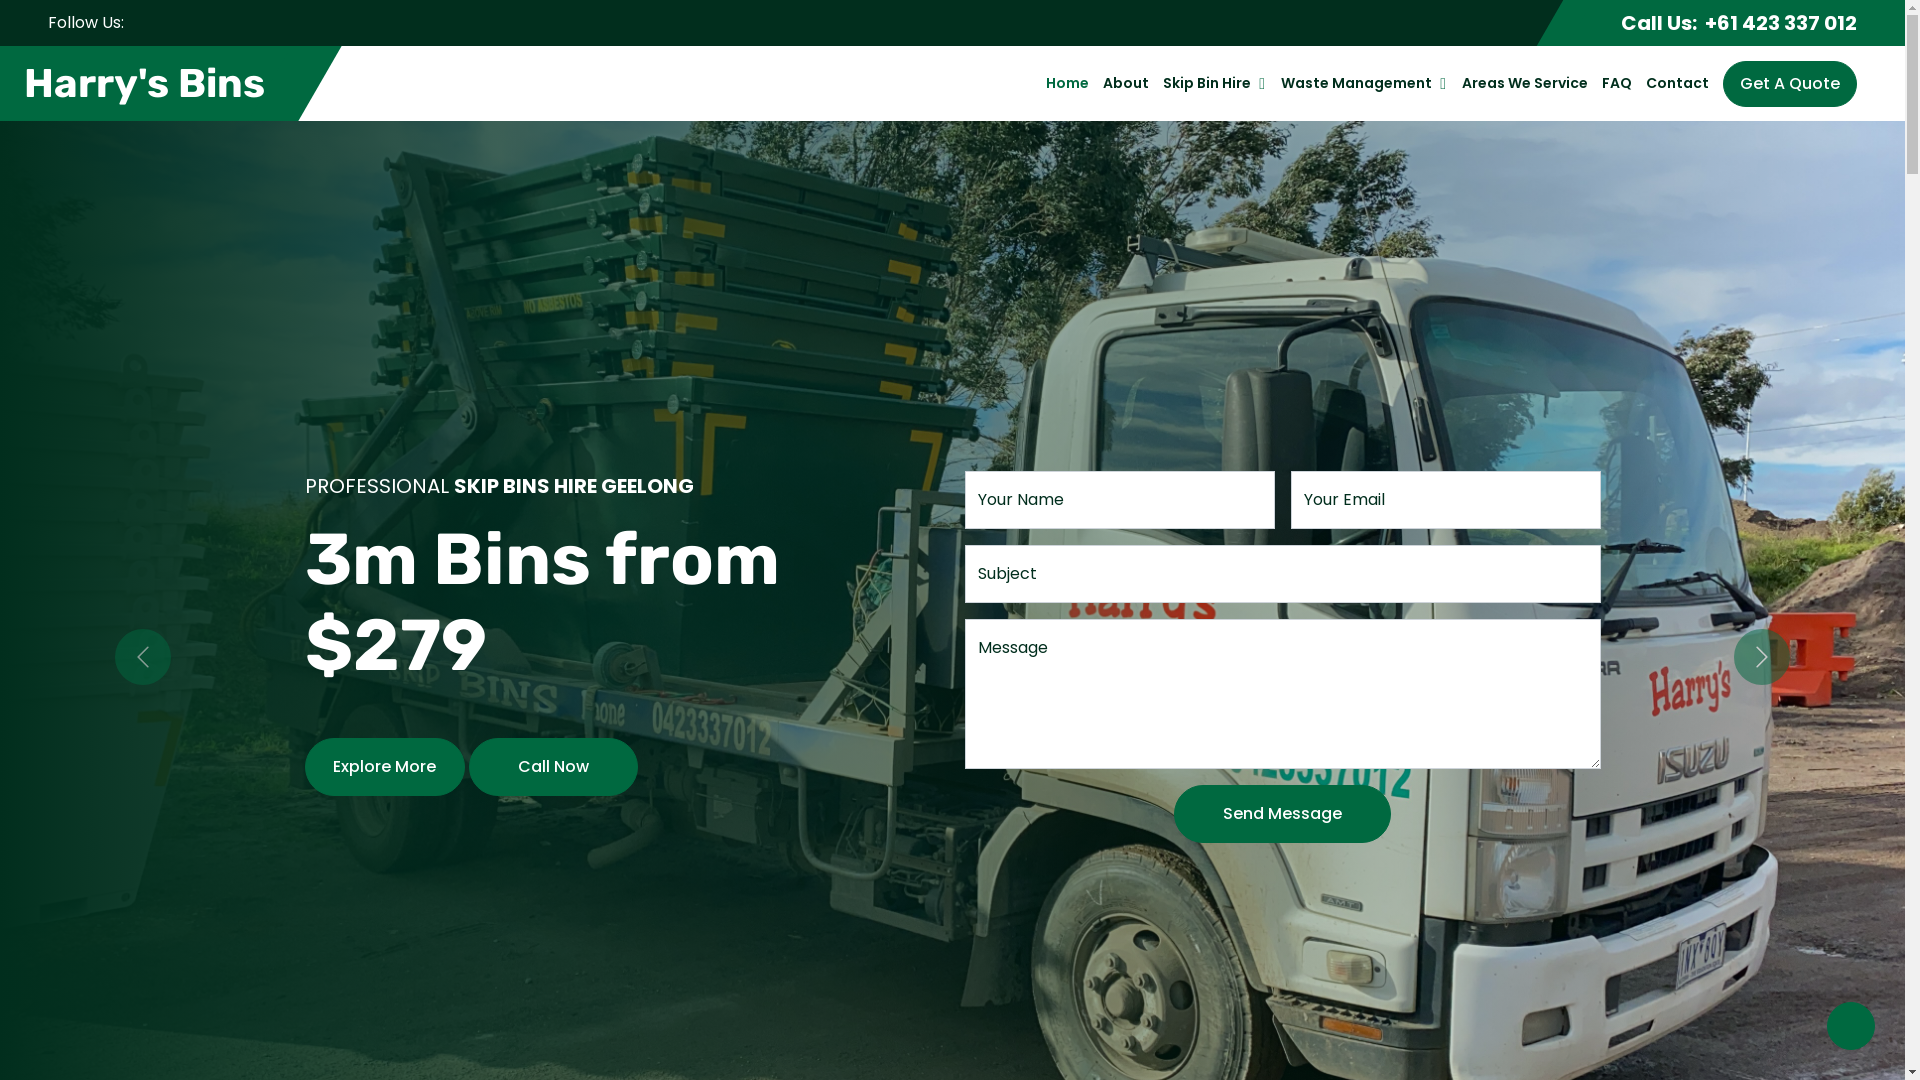 This screenshot has width=1920, height=1080. What do you see at coordinates (552, 767) in the screenshot?
I see `Call Now` at bounding box center [552, 767].